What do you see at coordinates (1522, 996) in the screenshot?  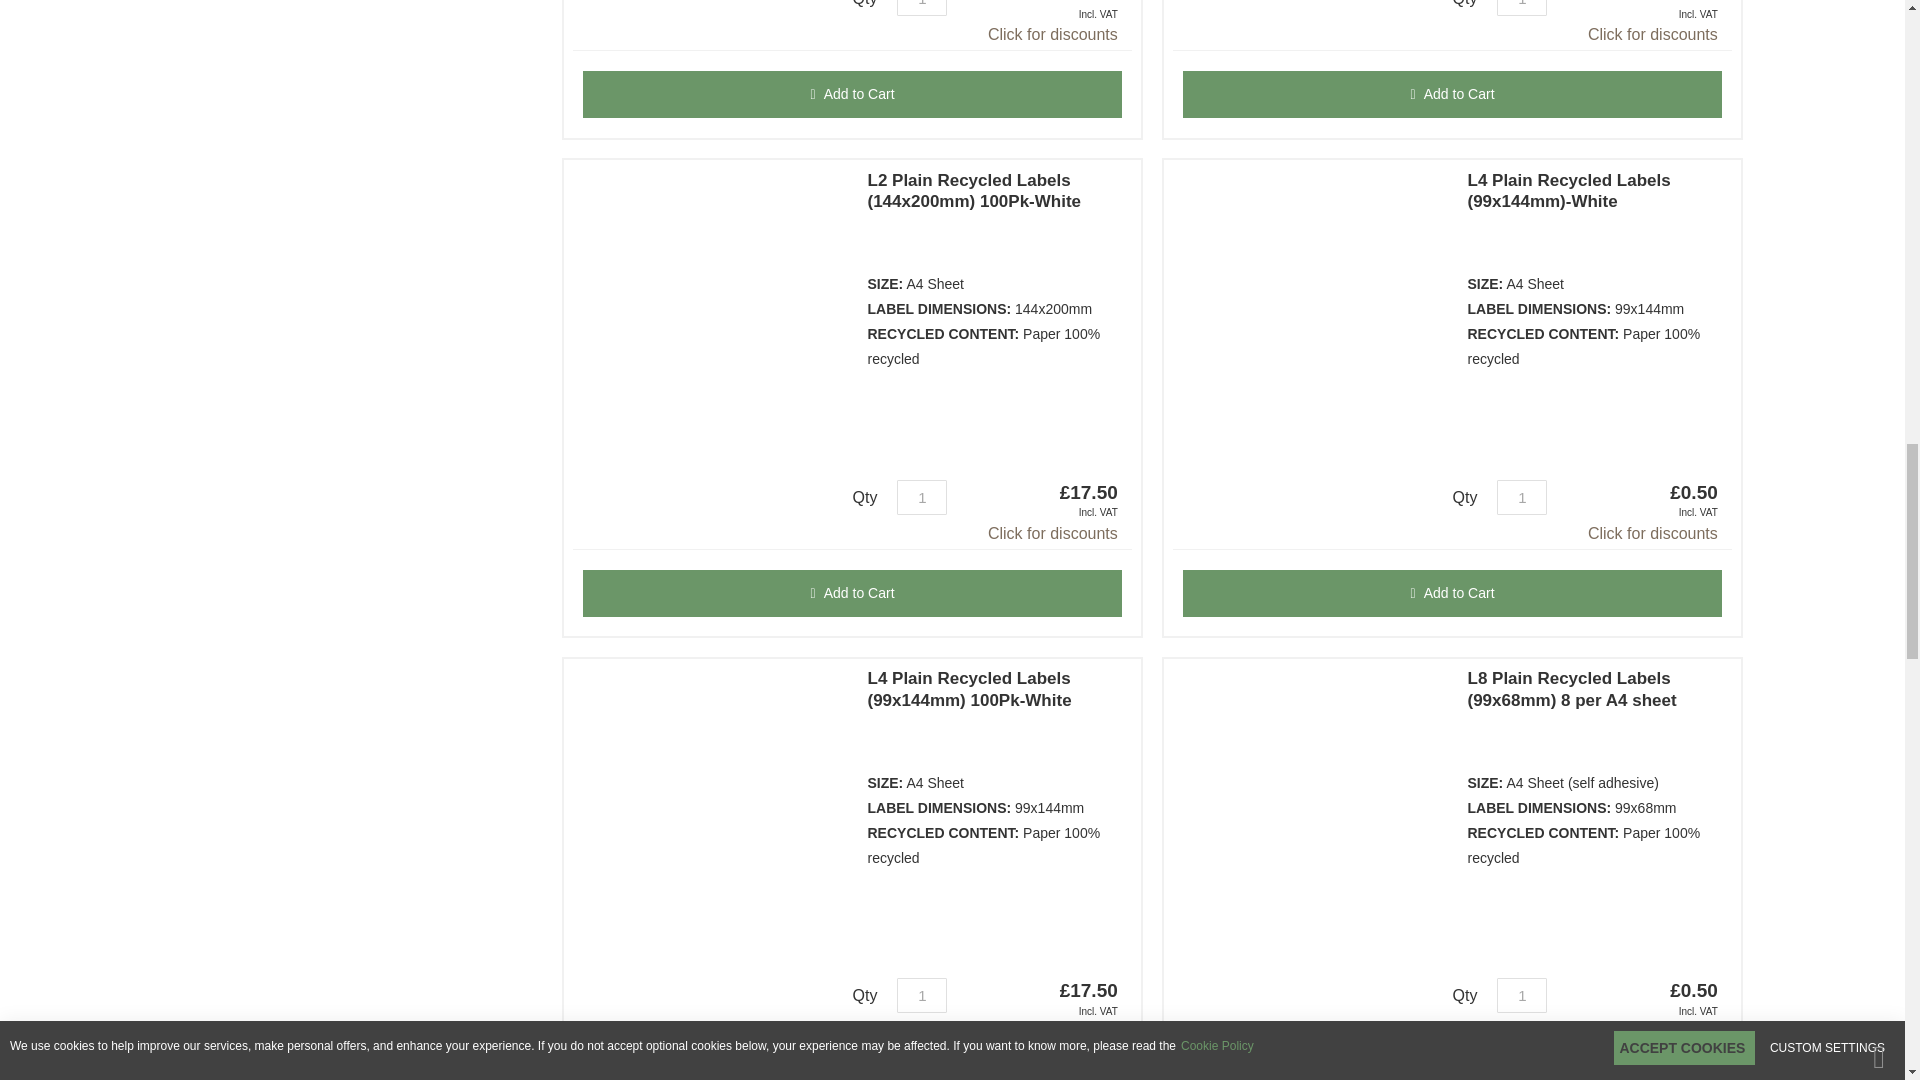 I see `1` at bounding box center [1522, 996].